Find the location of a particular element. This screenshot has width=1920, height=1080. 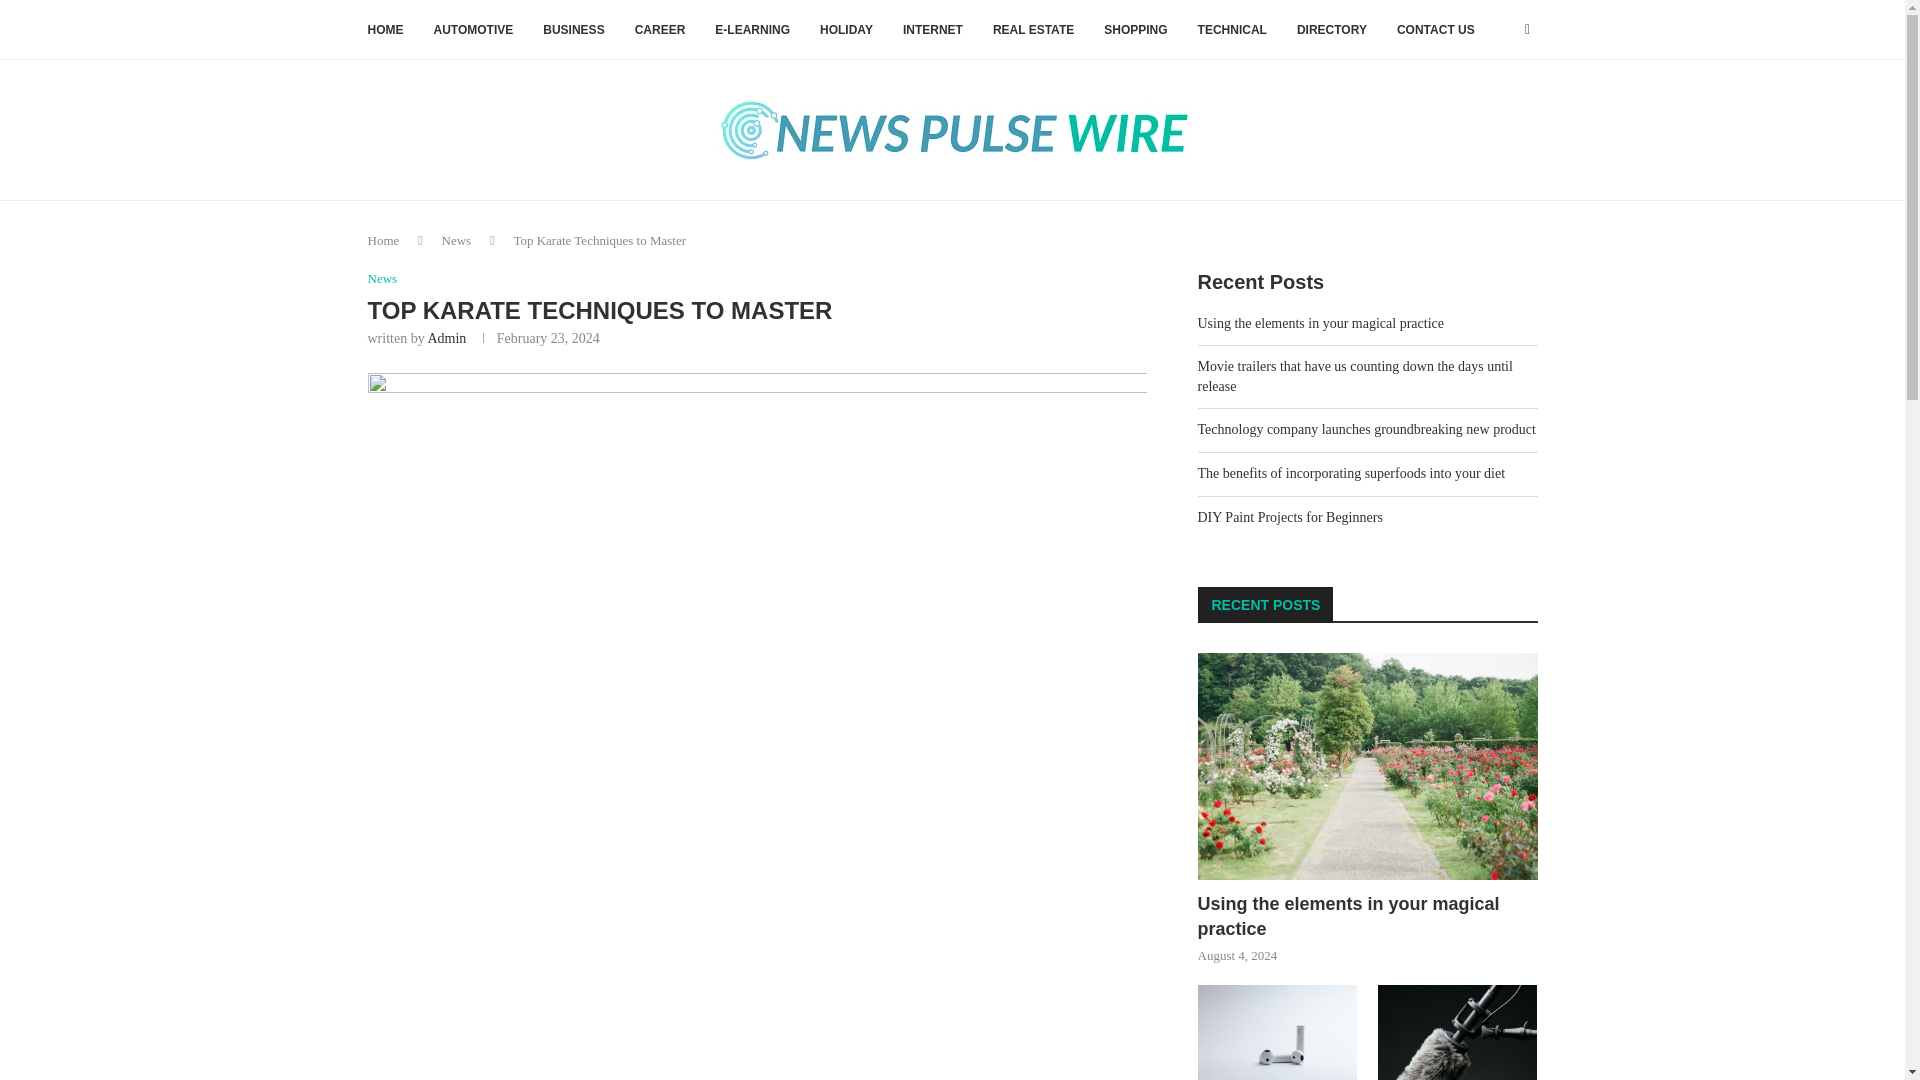

Home is located at coordinates (384, 240).